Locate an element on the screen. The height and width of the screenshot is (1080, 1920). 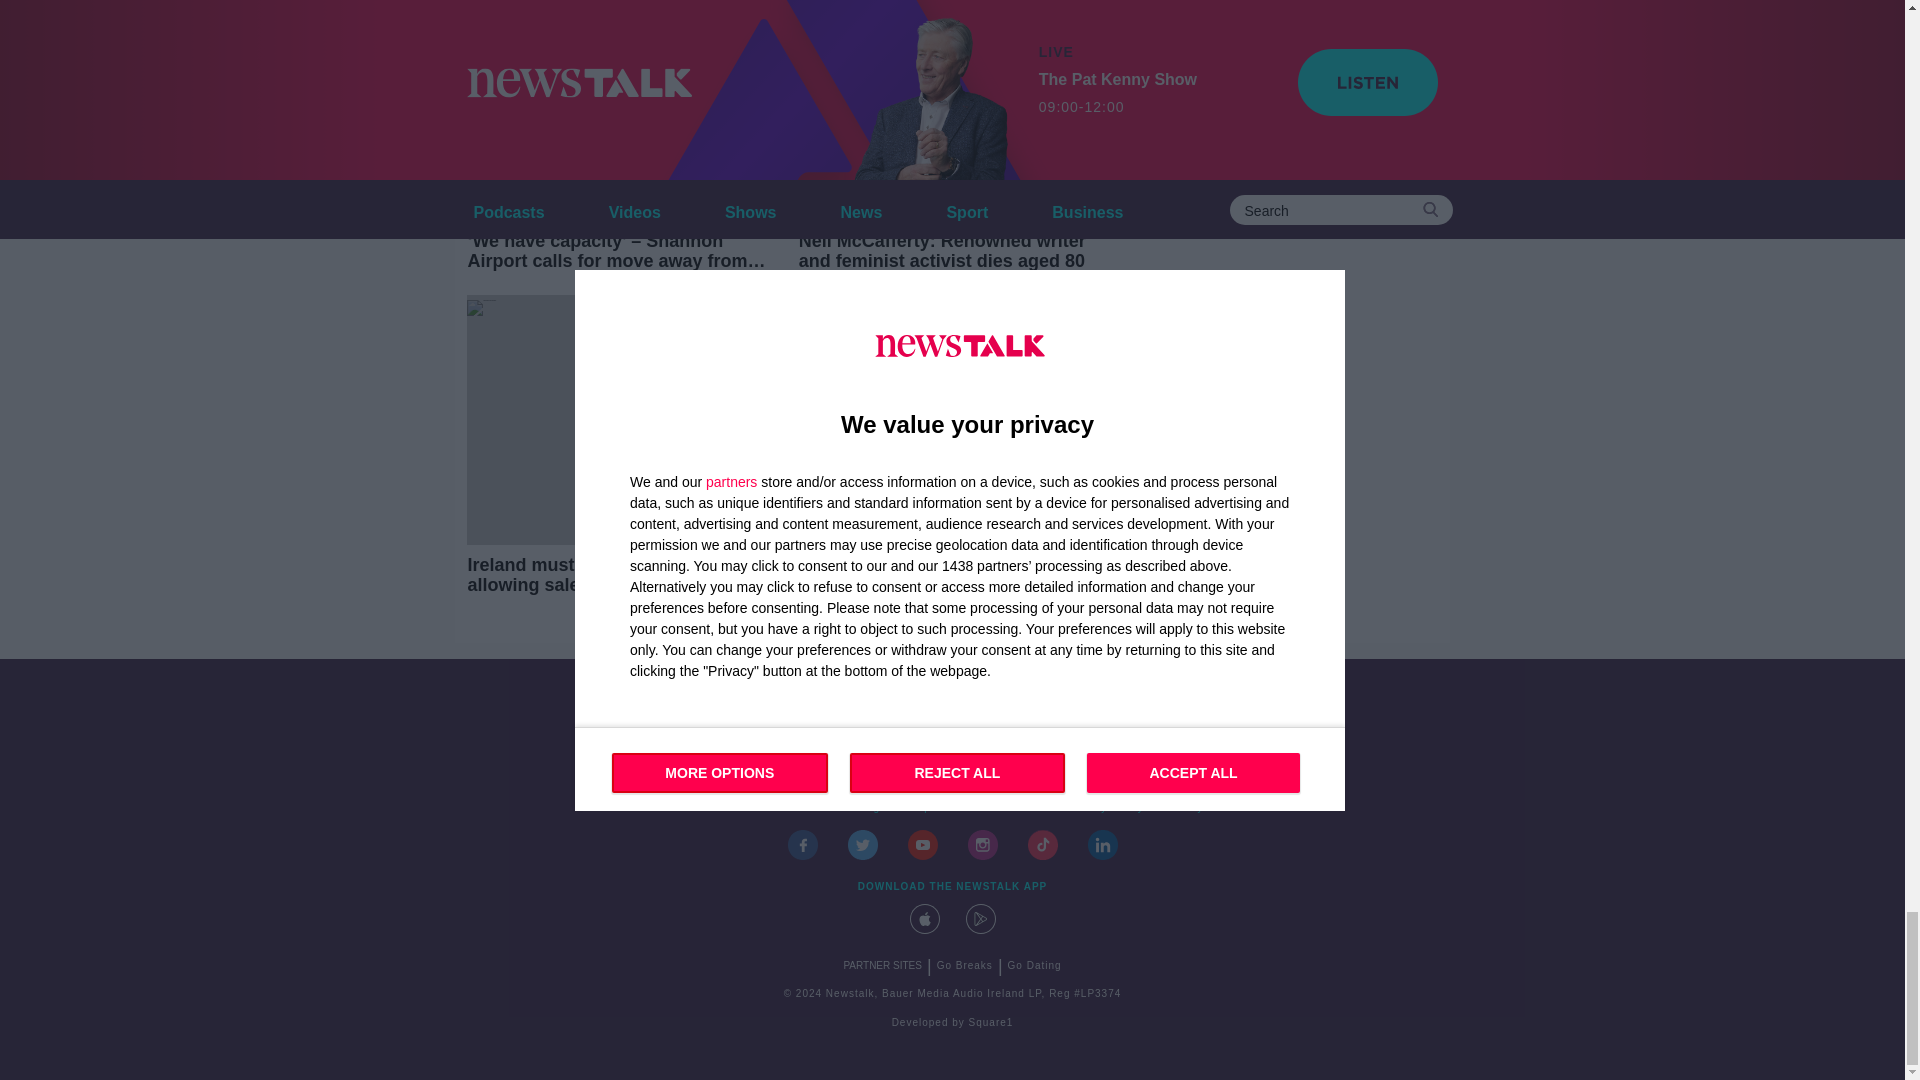
advertising is located at coordinates (850, 808).